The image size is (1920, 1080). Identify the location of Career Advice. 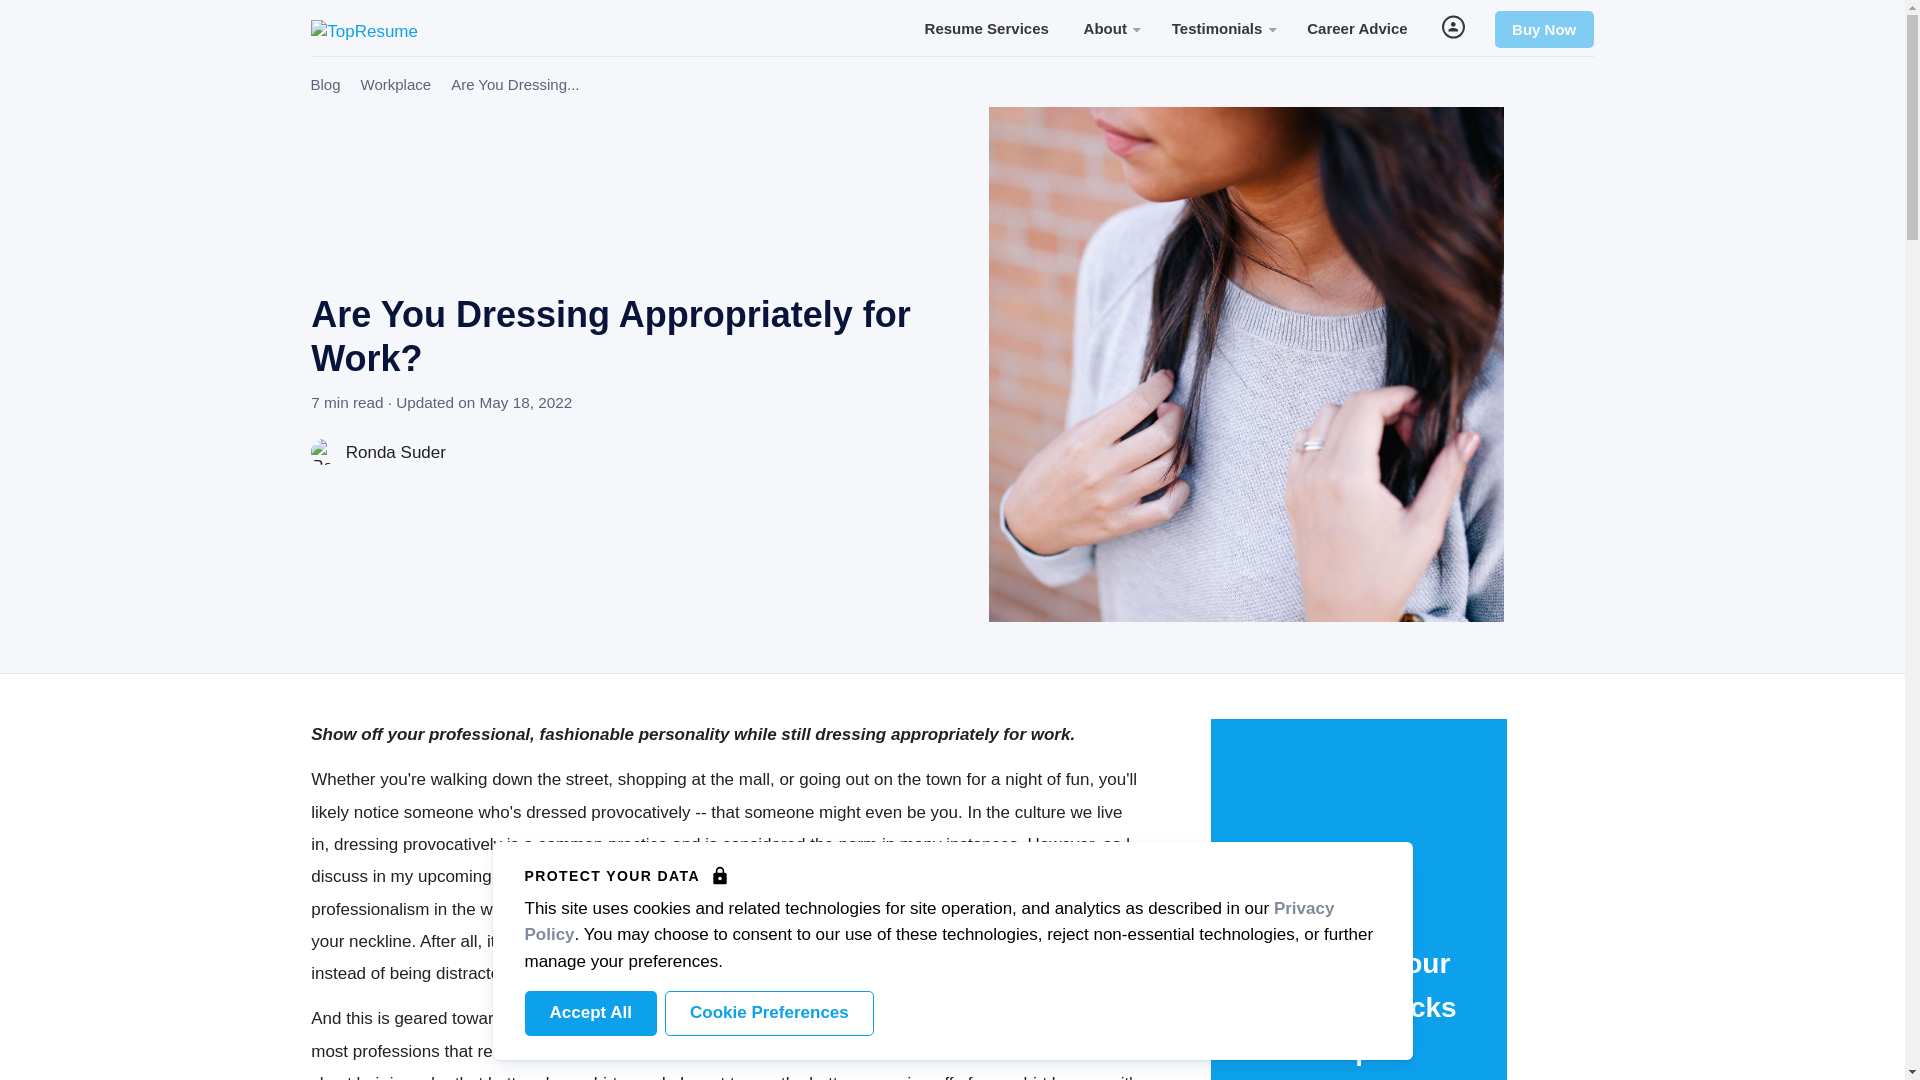
(1357, 26).